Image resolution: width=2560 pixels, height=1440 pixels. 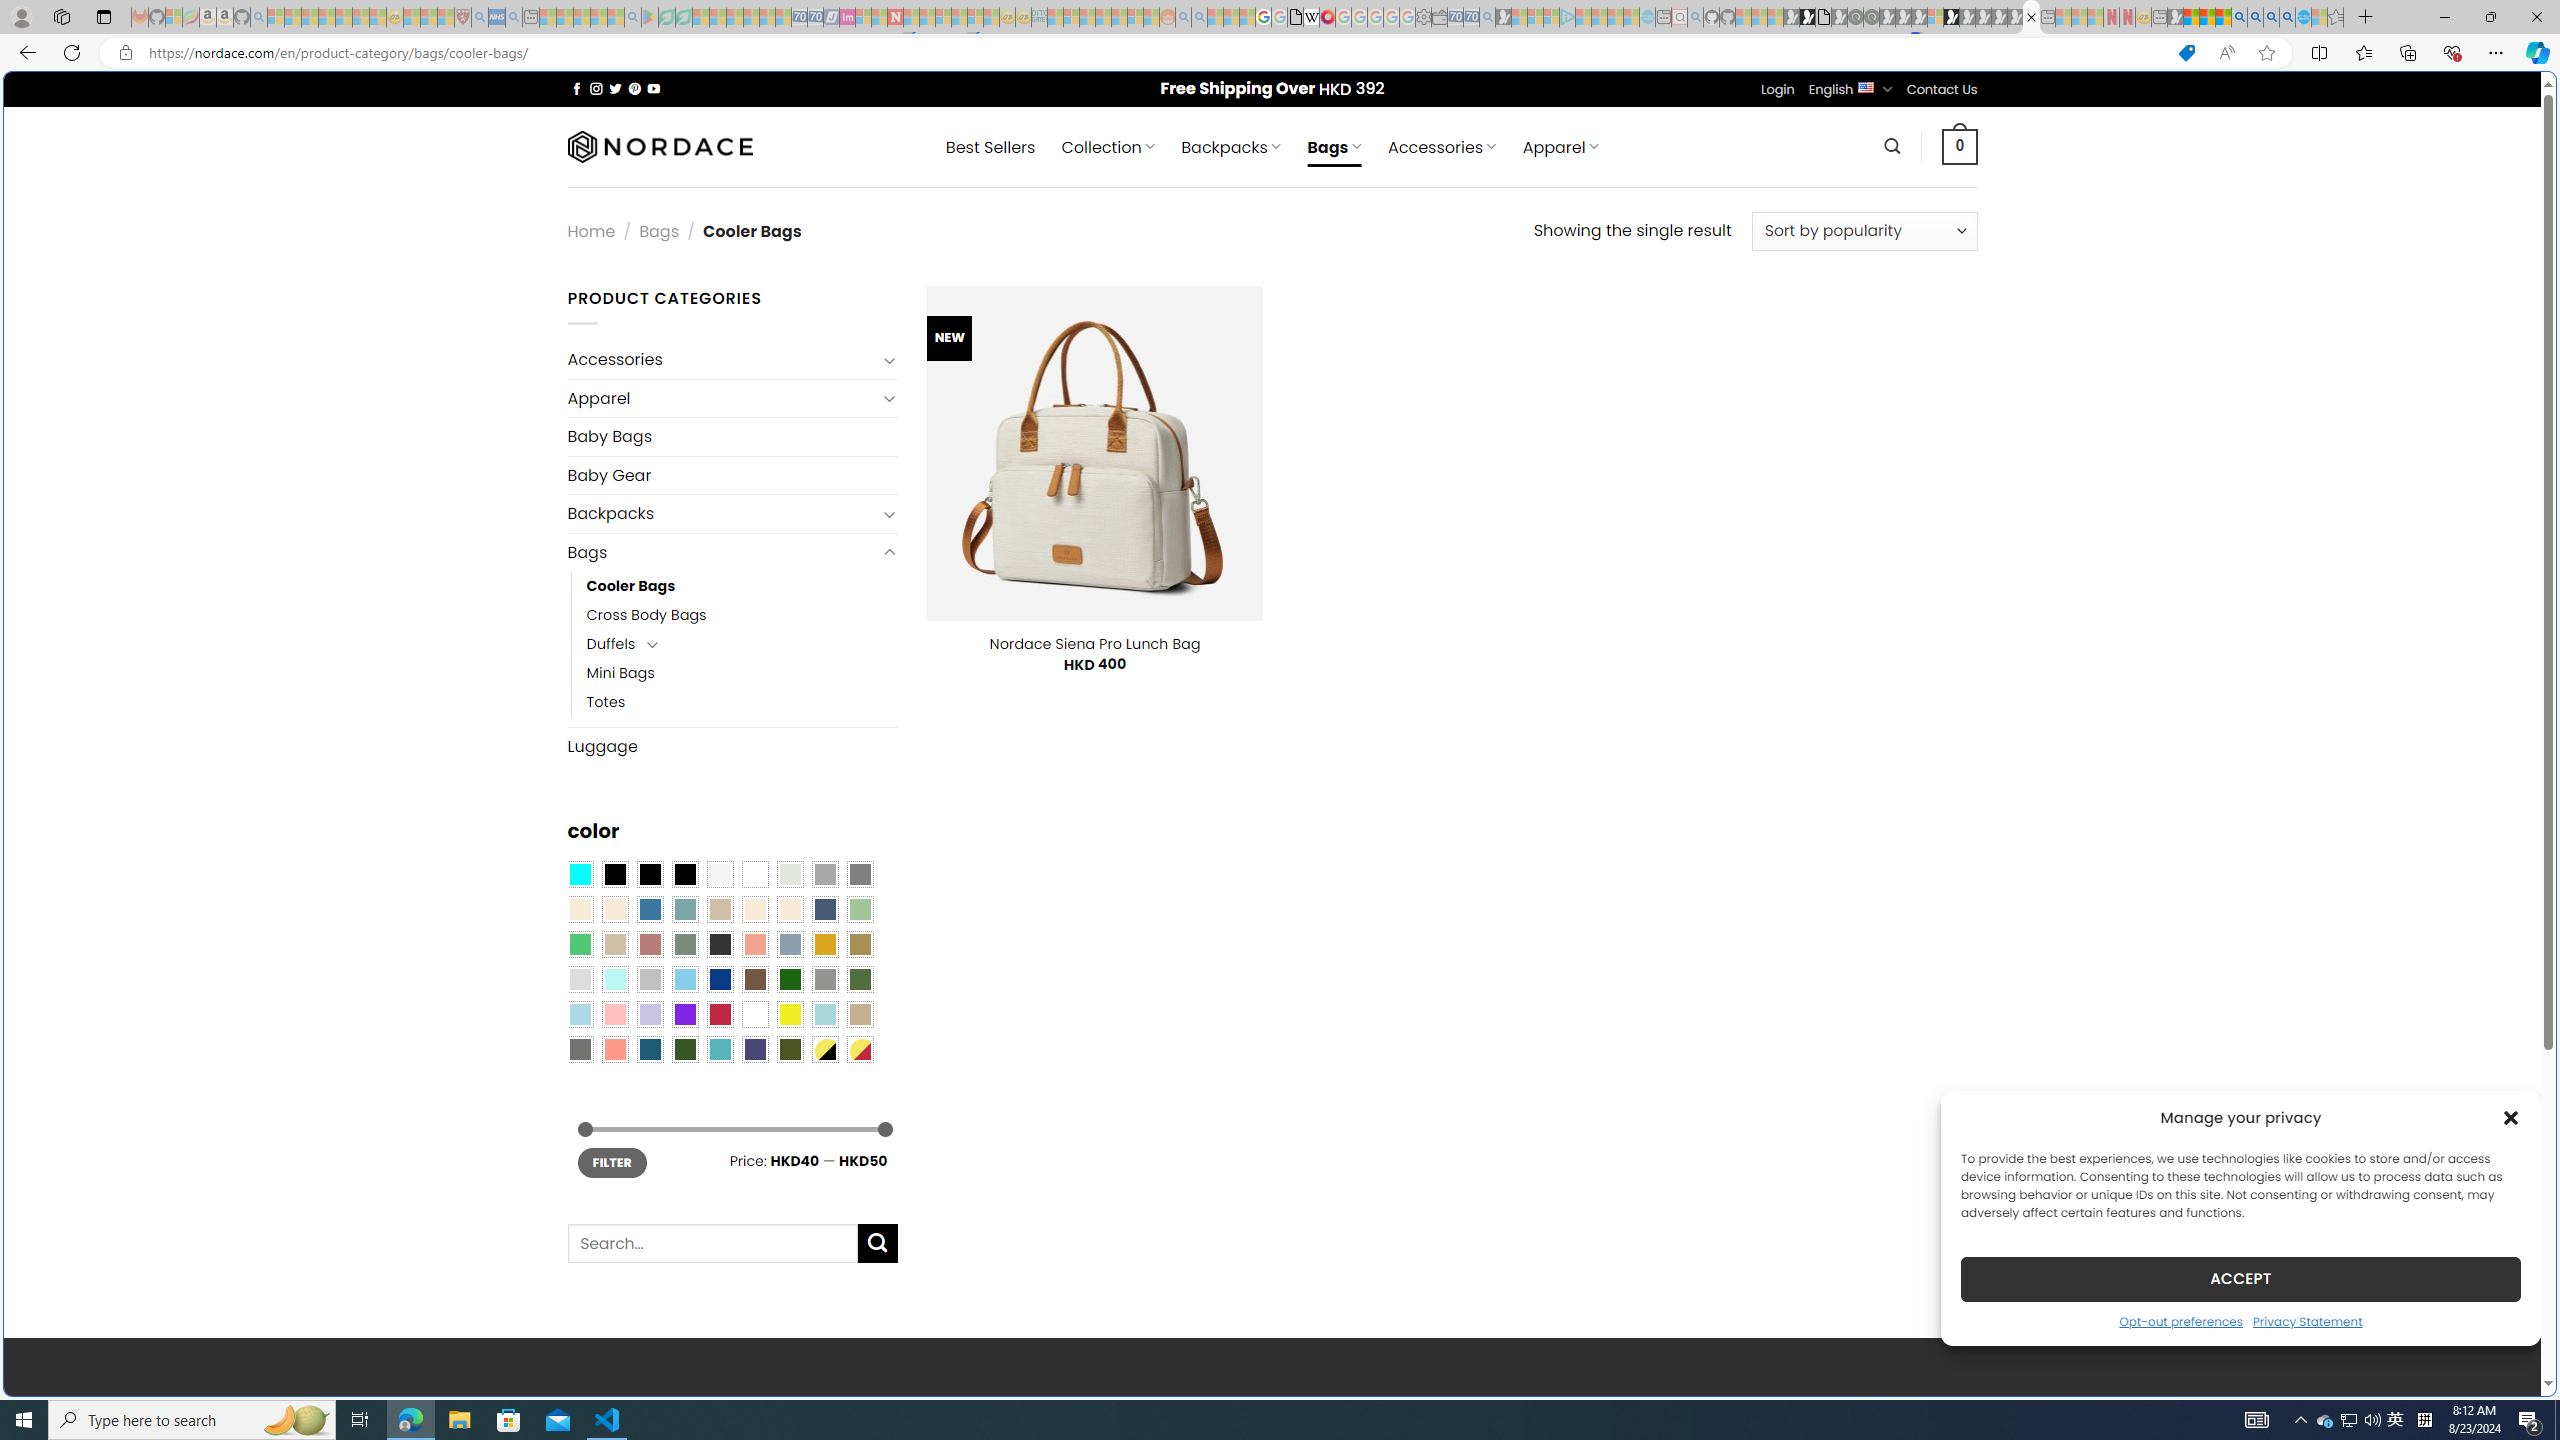 What do you see at coordinates (824, 1015) in the screenshot?
I see `Aqua` at bounding box center [824, 1015].